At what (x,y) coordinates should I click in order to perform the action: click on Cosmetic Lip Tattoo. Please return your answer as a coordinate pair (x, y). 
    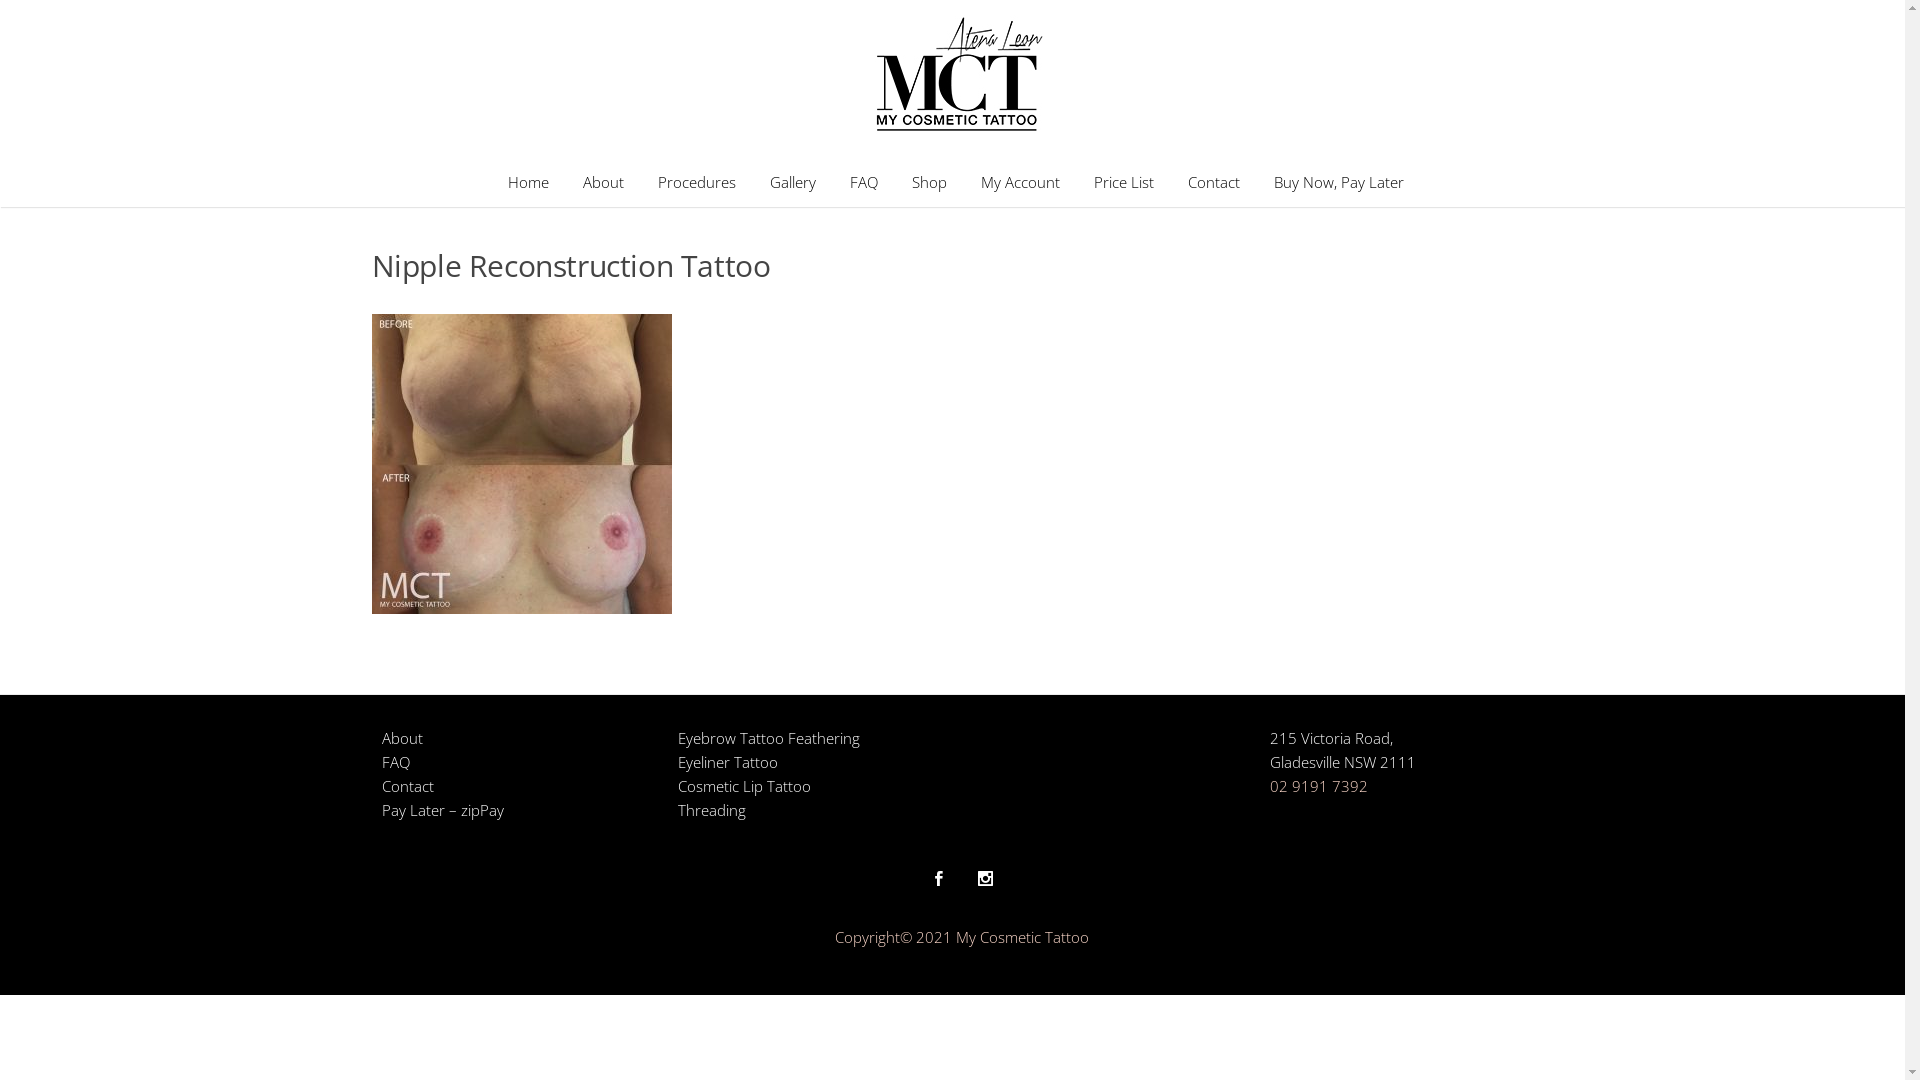
    Looking at the image, I should click on (744, 786).